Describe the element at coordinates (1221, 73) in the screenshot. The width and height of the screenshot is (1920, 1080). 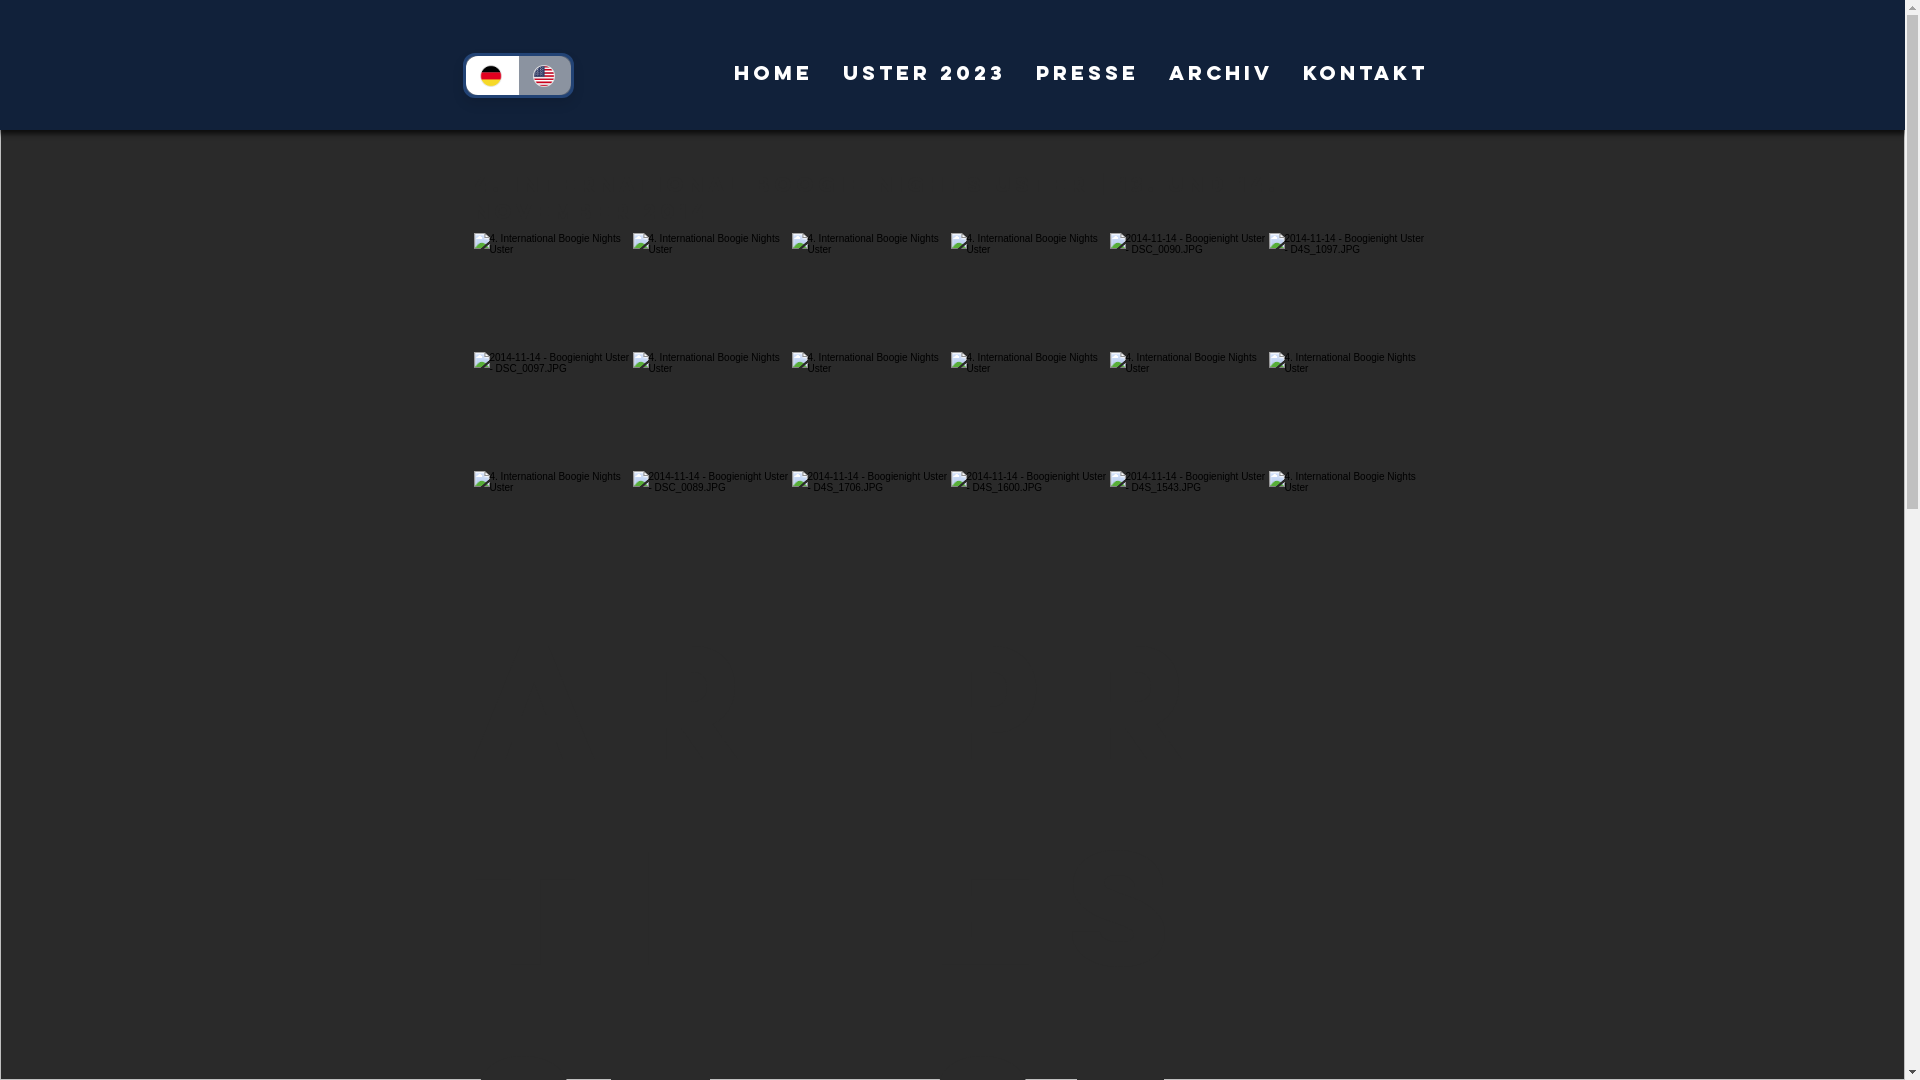
I see `Archiv` at that location.